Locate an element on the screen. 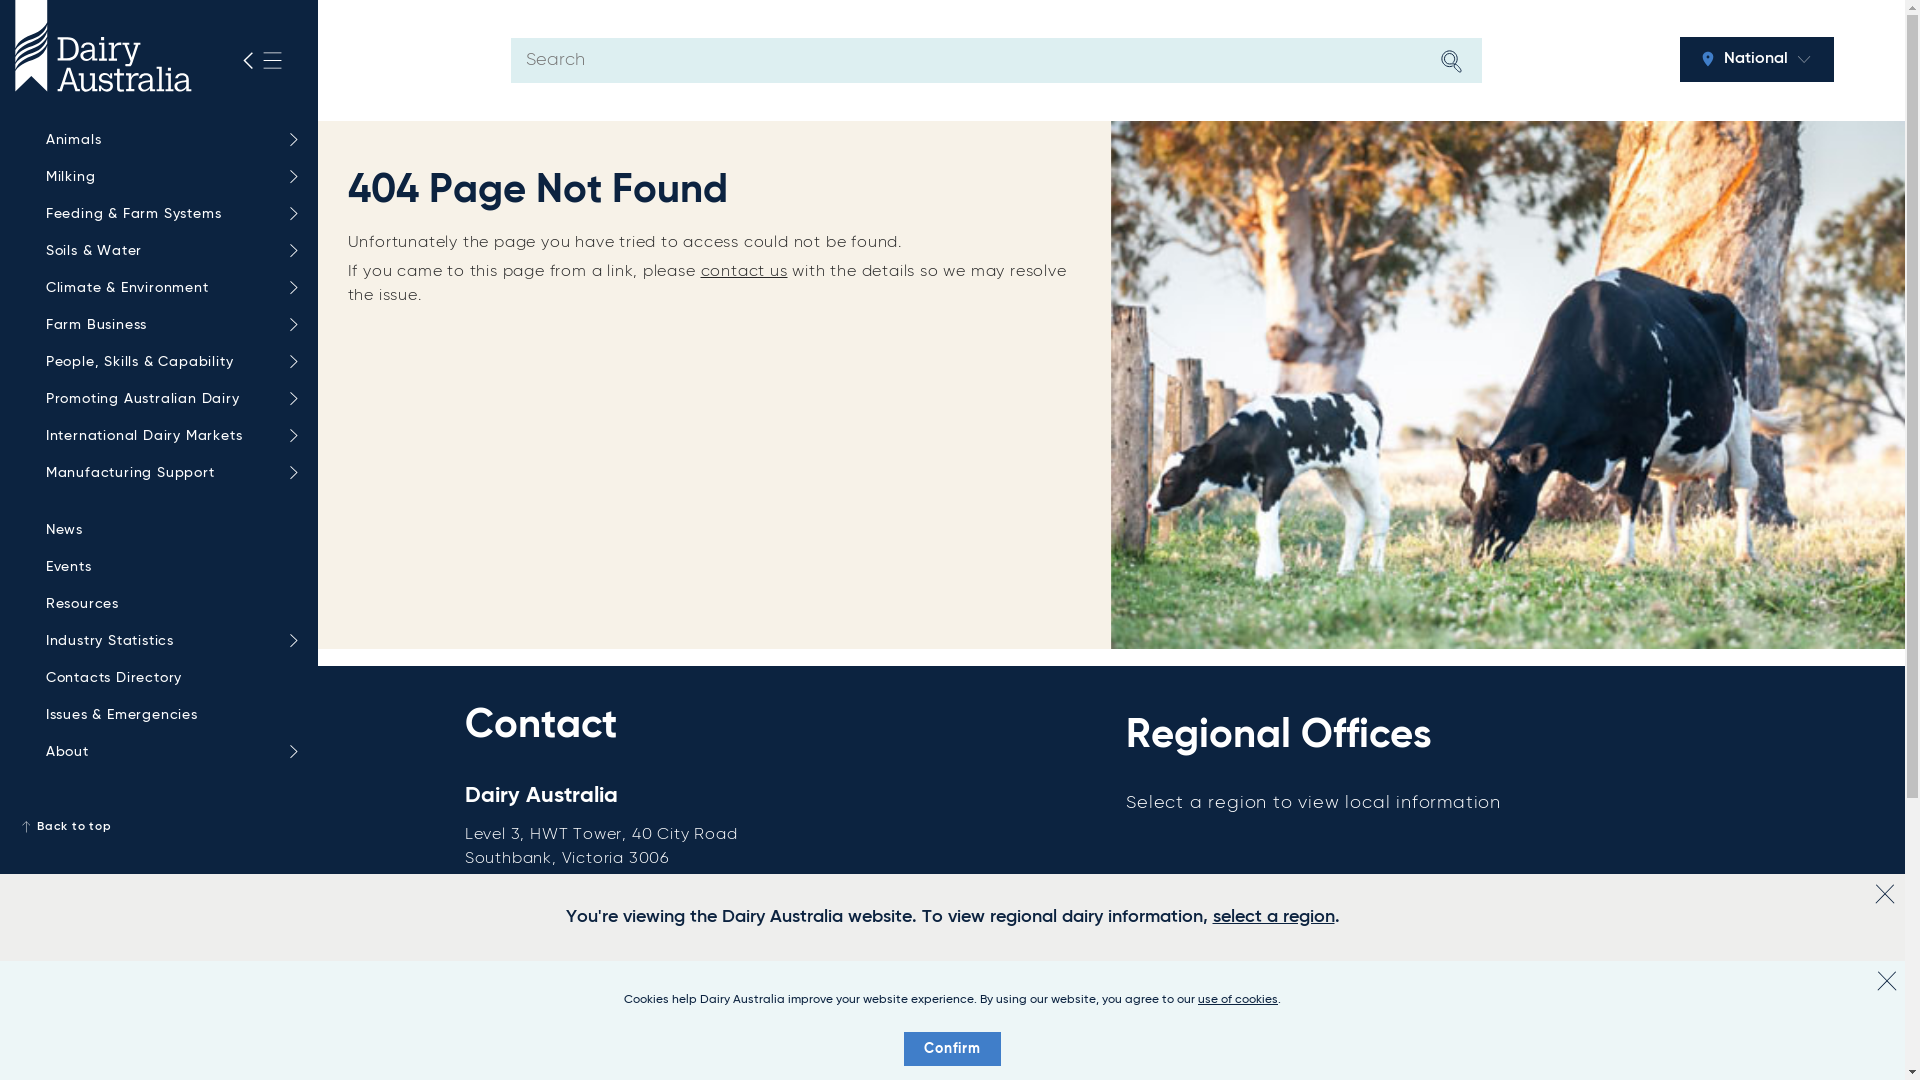 The width and height of the screenshot is (1920, 1080). News is located at coordinates (167, 530).